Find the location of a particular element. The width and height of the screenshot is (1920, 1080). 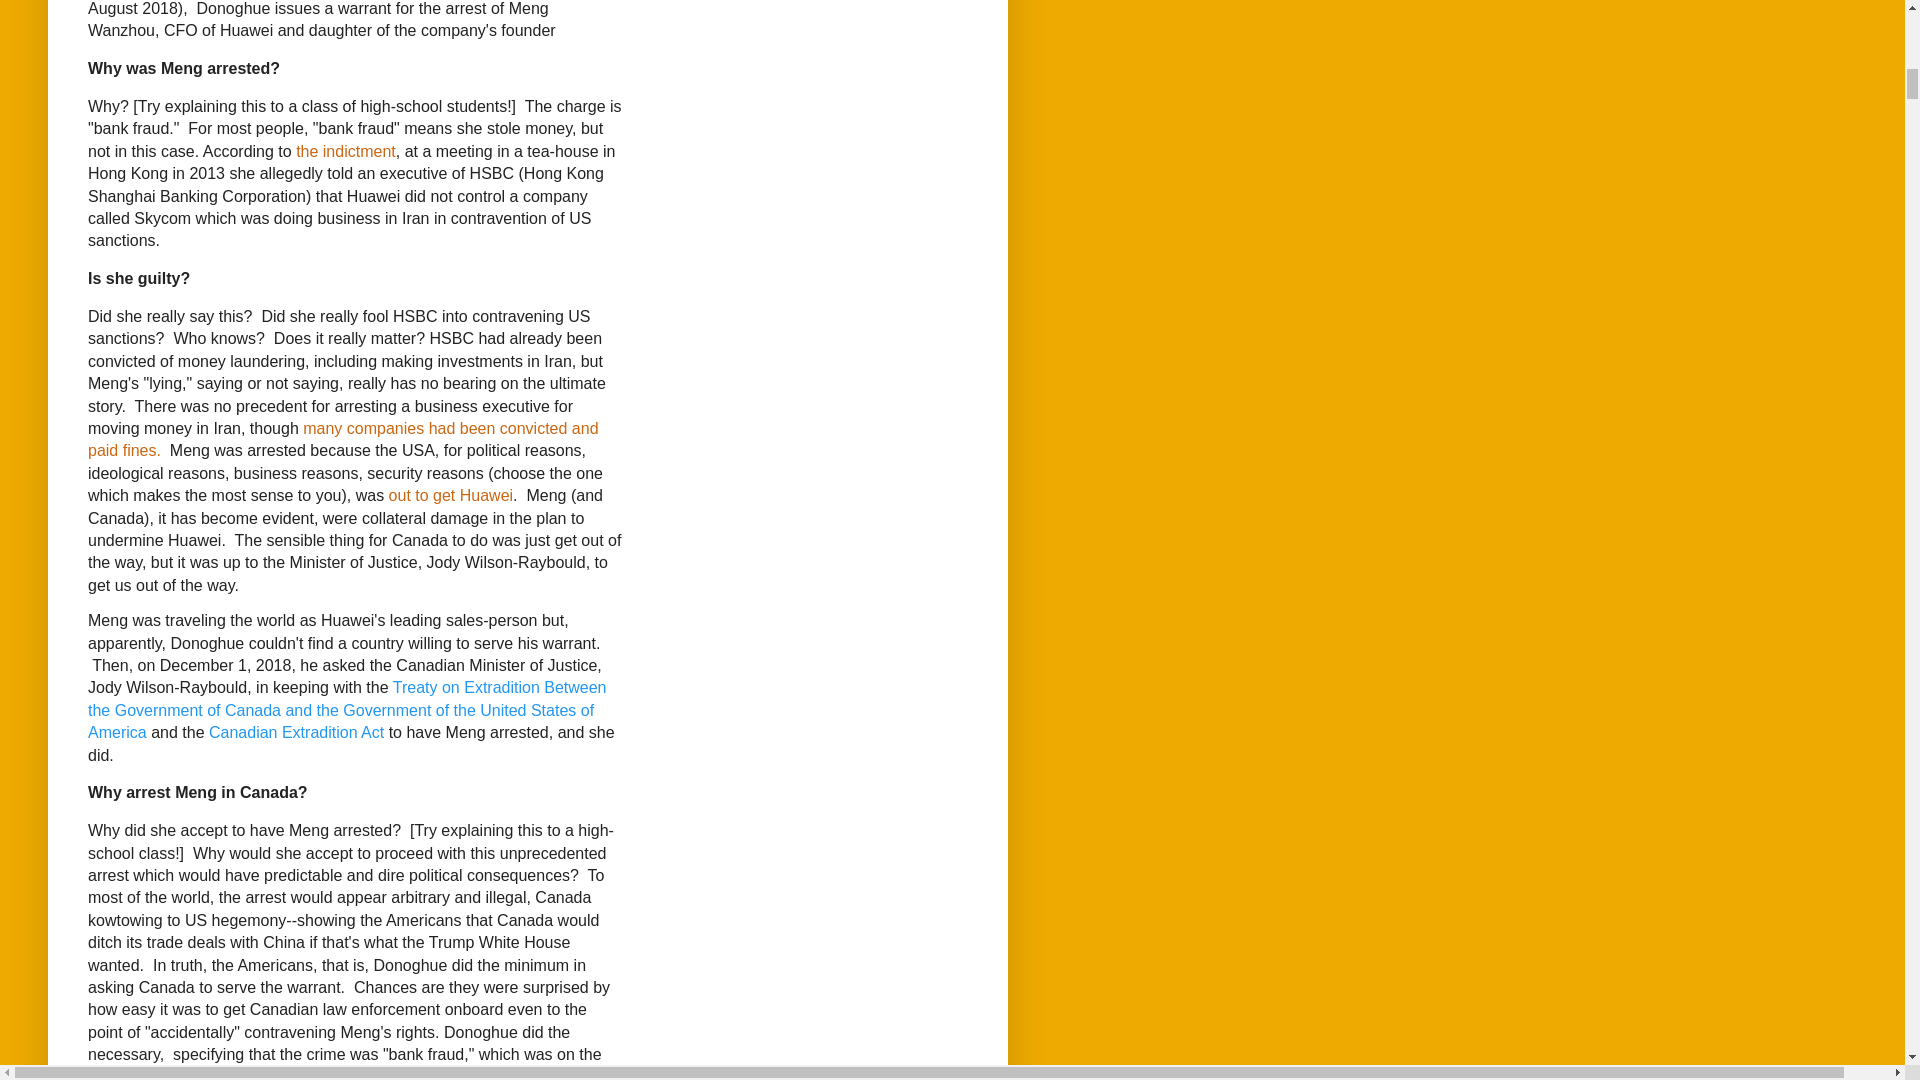

Canadian Extradition Act is located at coordinates (296, 732).